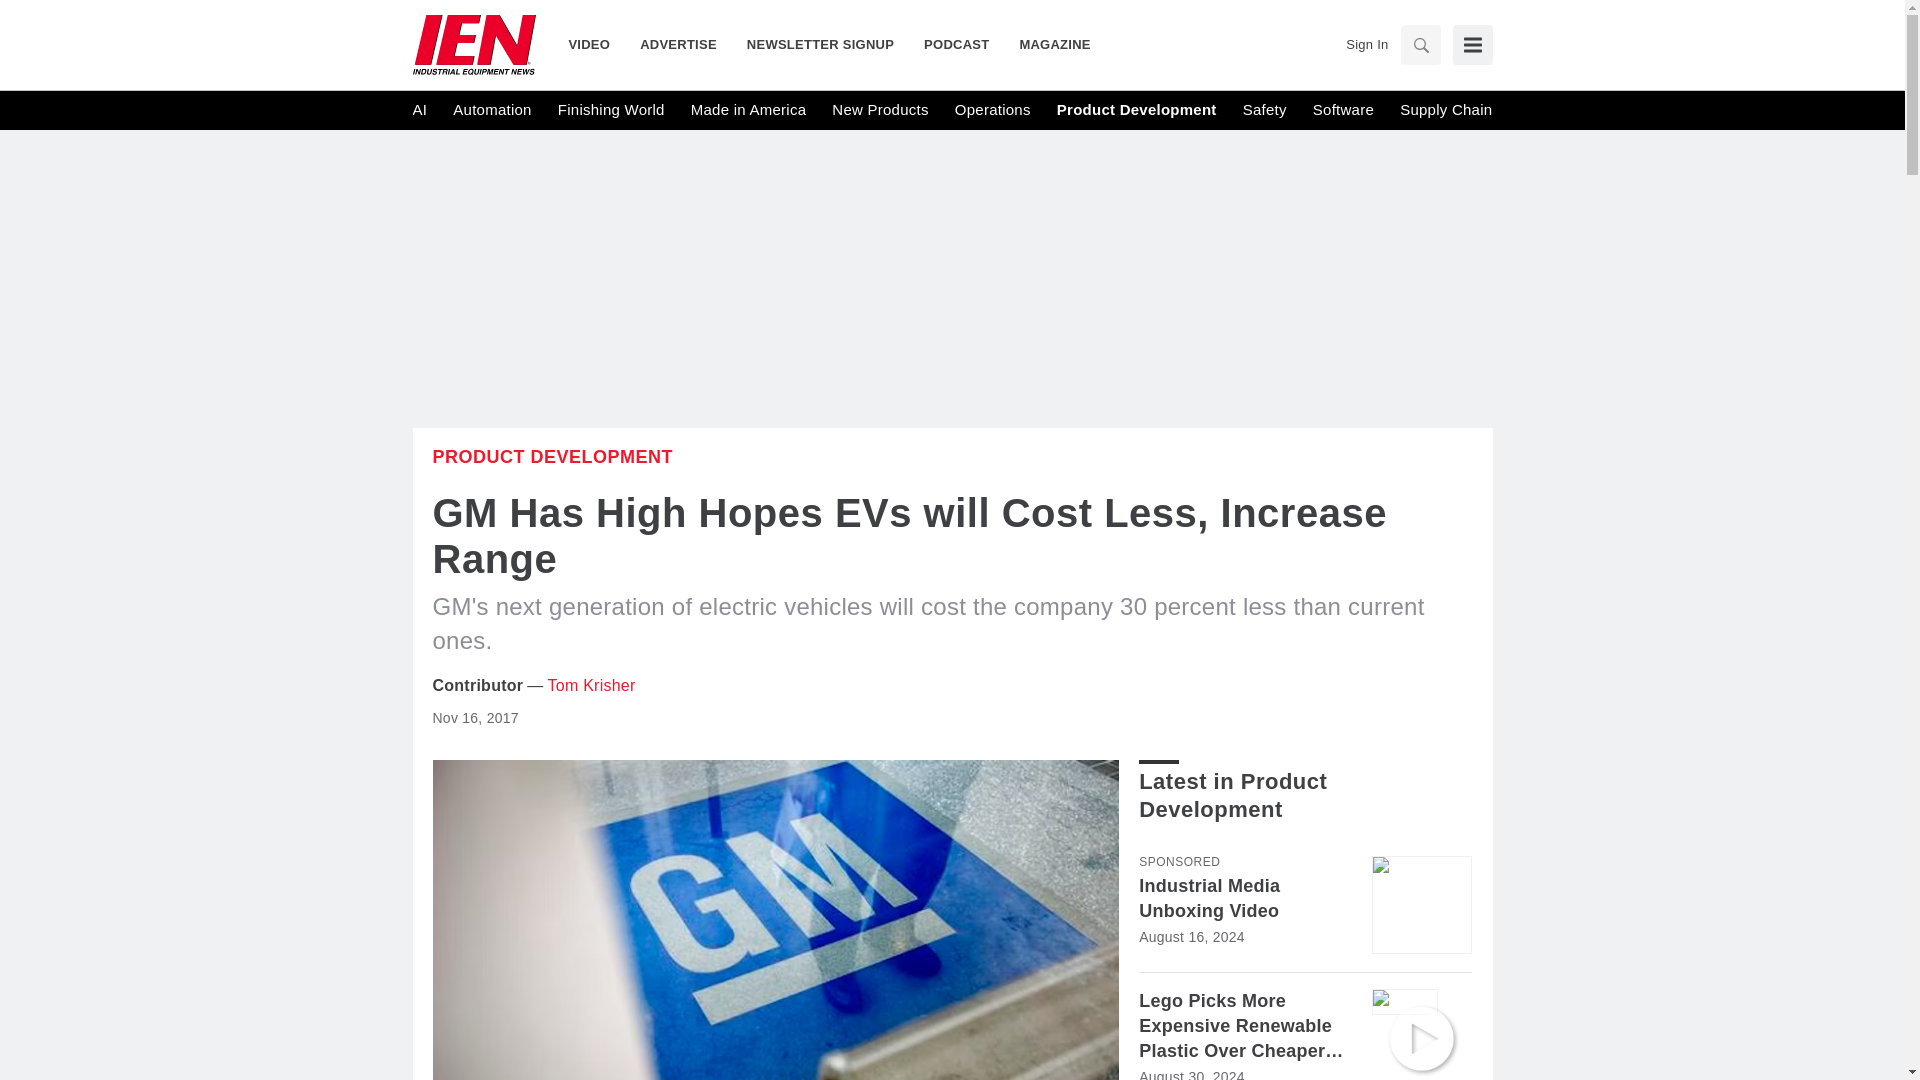 This screenshot has height=1080, width=1920. Describe the element at coordinates (492, 110) in the screenshot. I see `Automation` at that location.